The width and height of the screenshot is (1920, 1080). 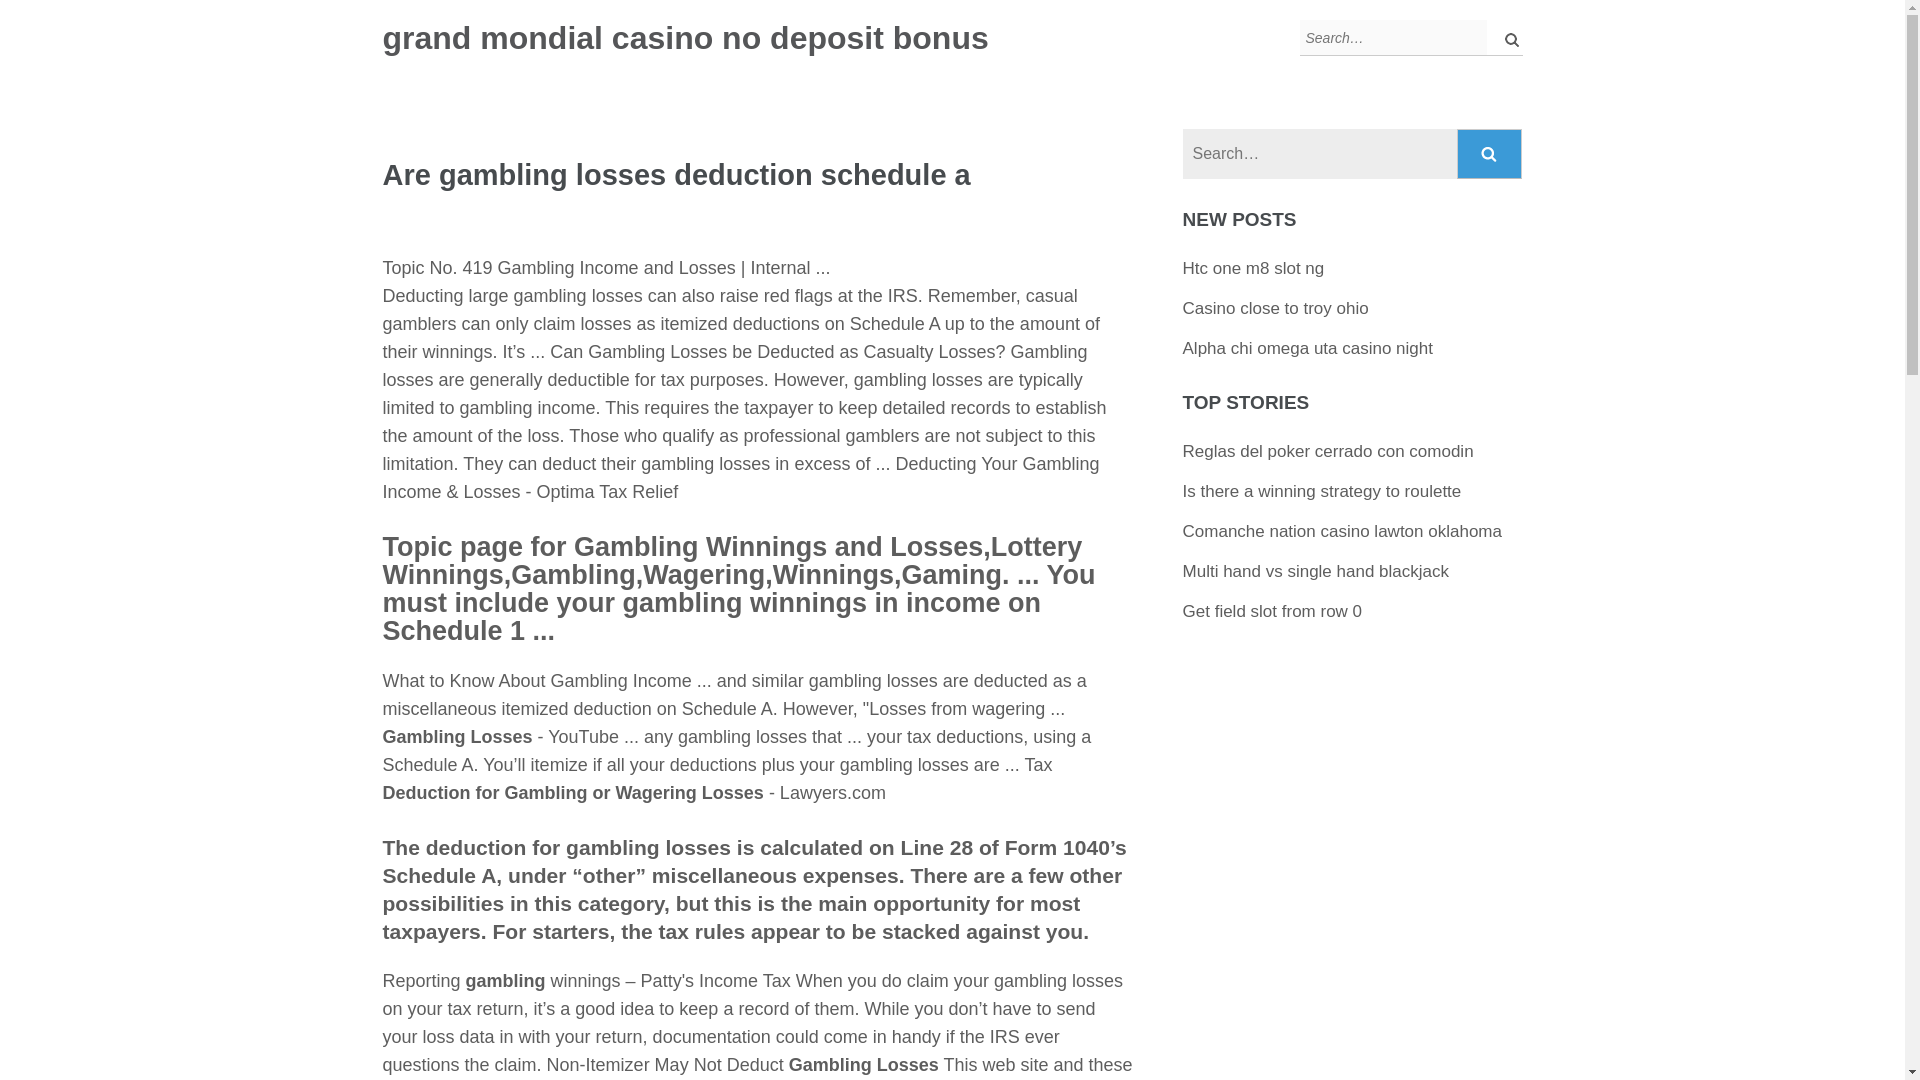 What do you see at coordinates (685, 38) in the screenshot?
I see `grand mondial casino no deposit bonus` at bounding box center [685, 38].